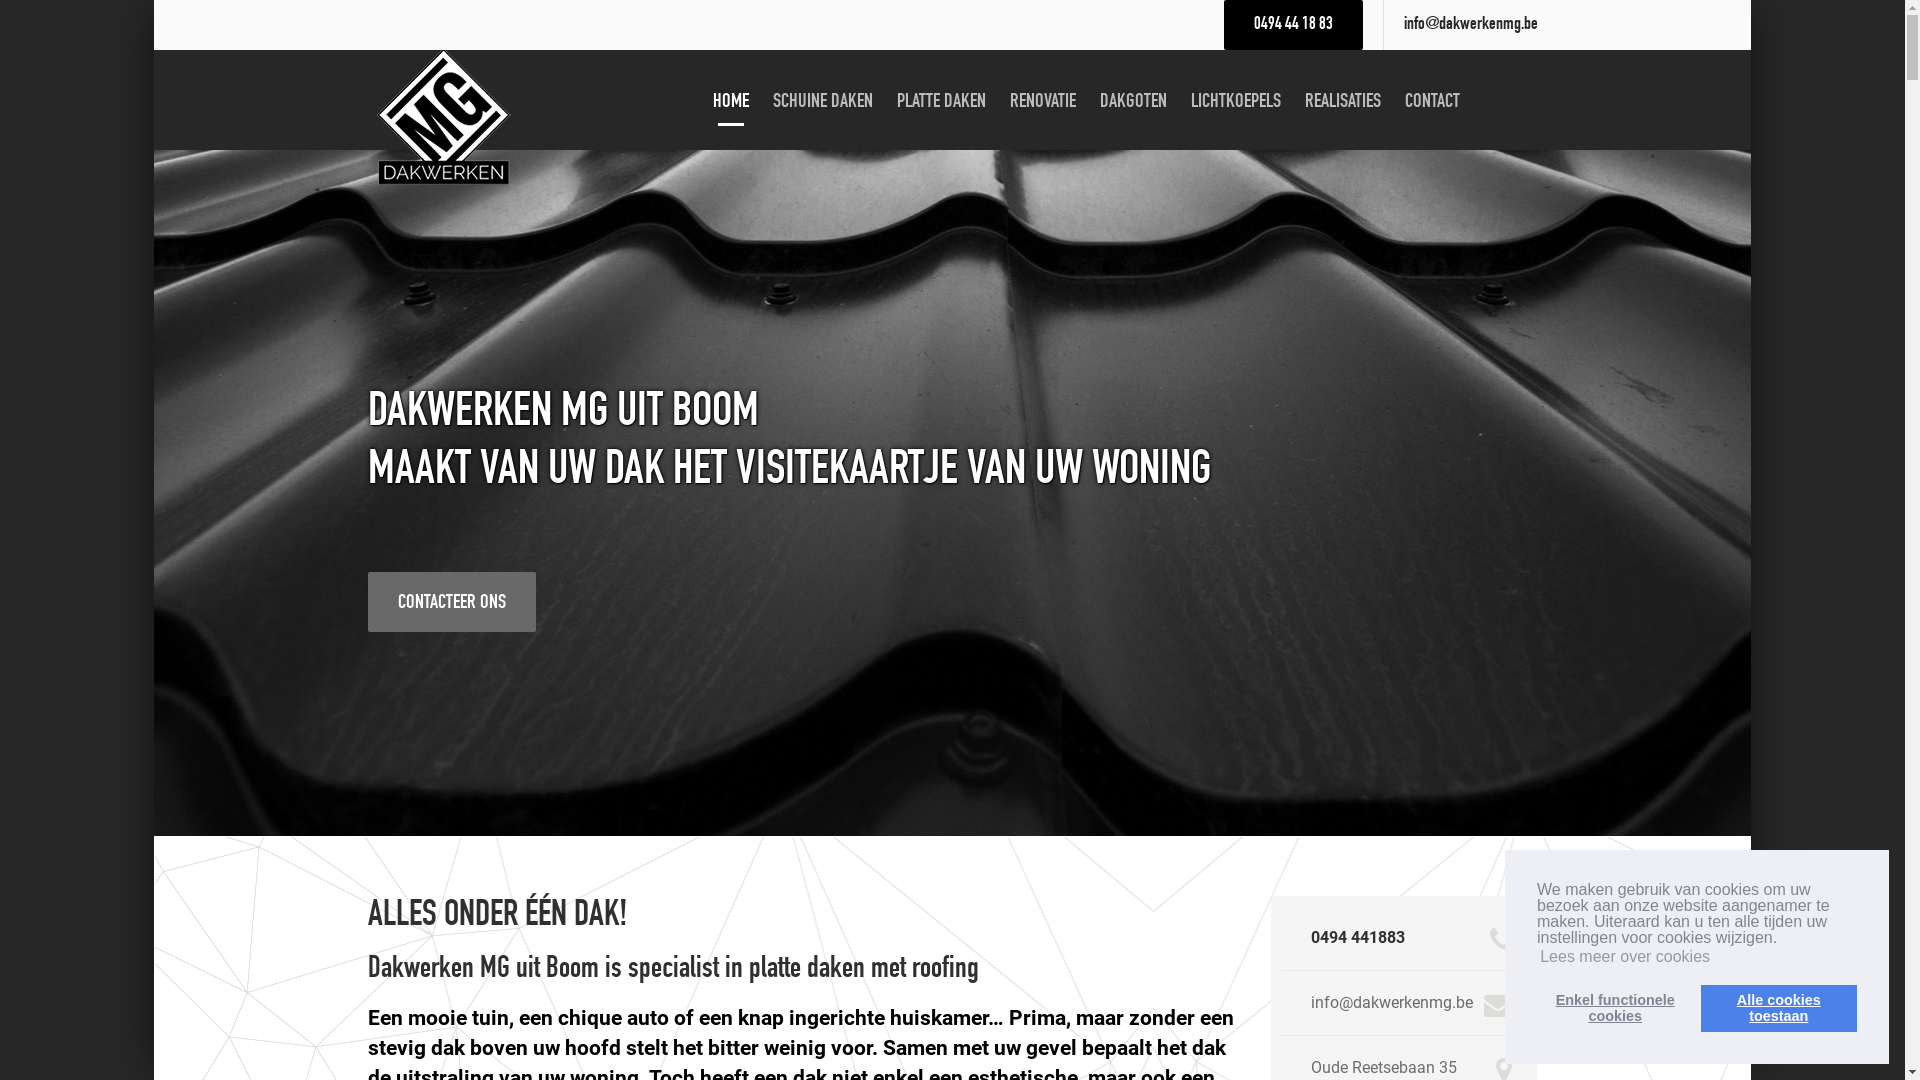  What do you see at coordinates (452, 602) in the screenshot?
I see `CONTACTEER ONS` at bounding box center [452, 602].